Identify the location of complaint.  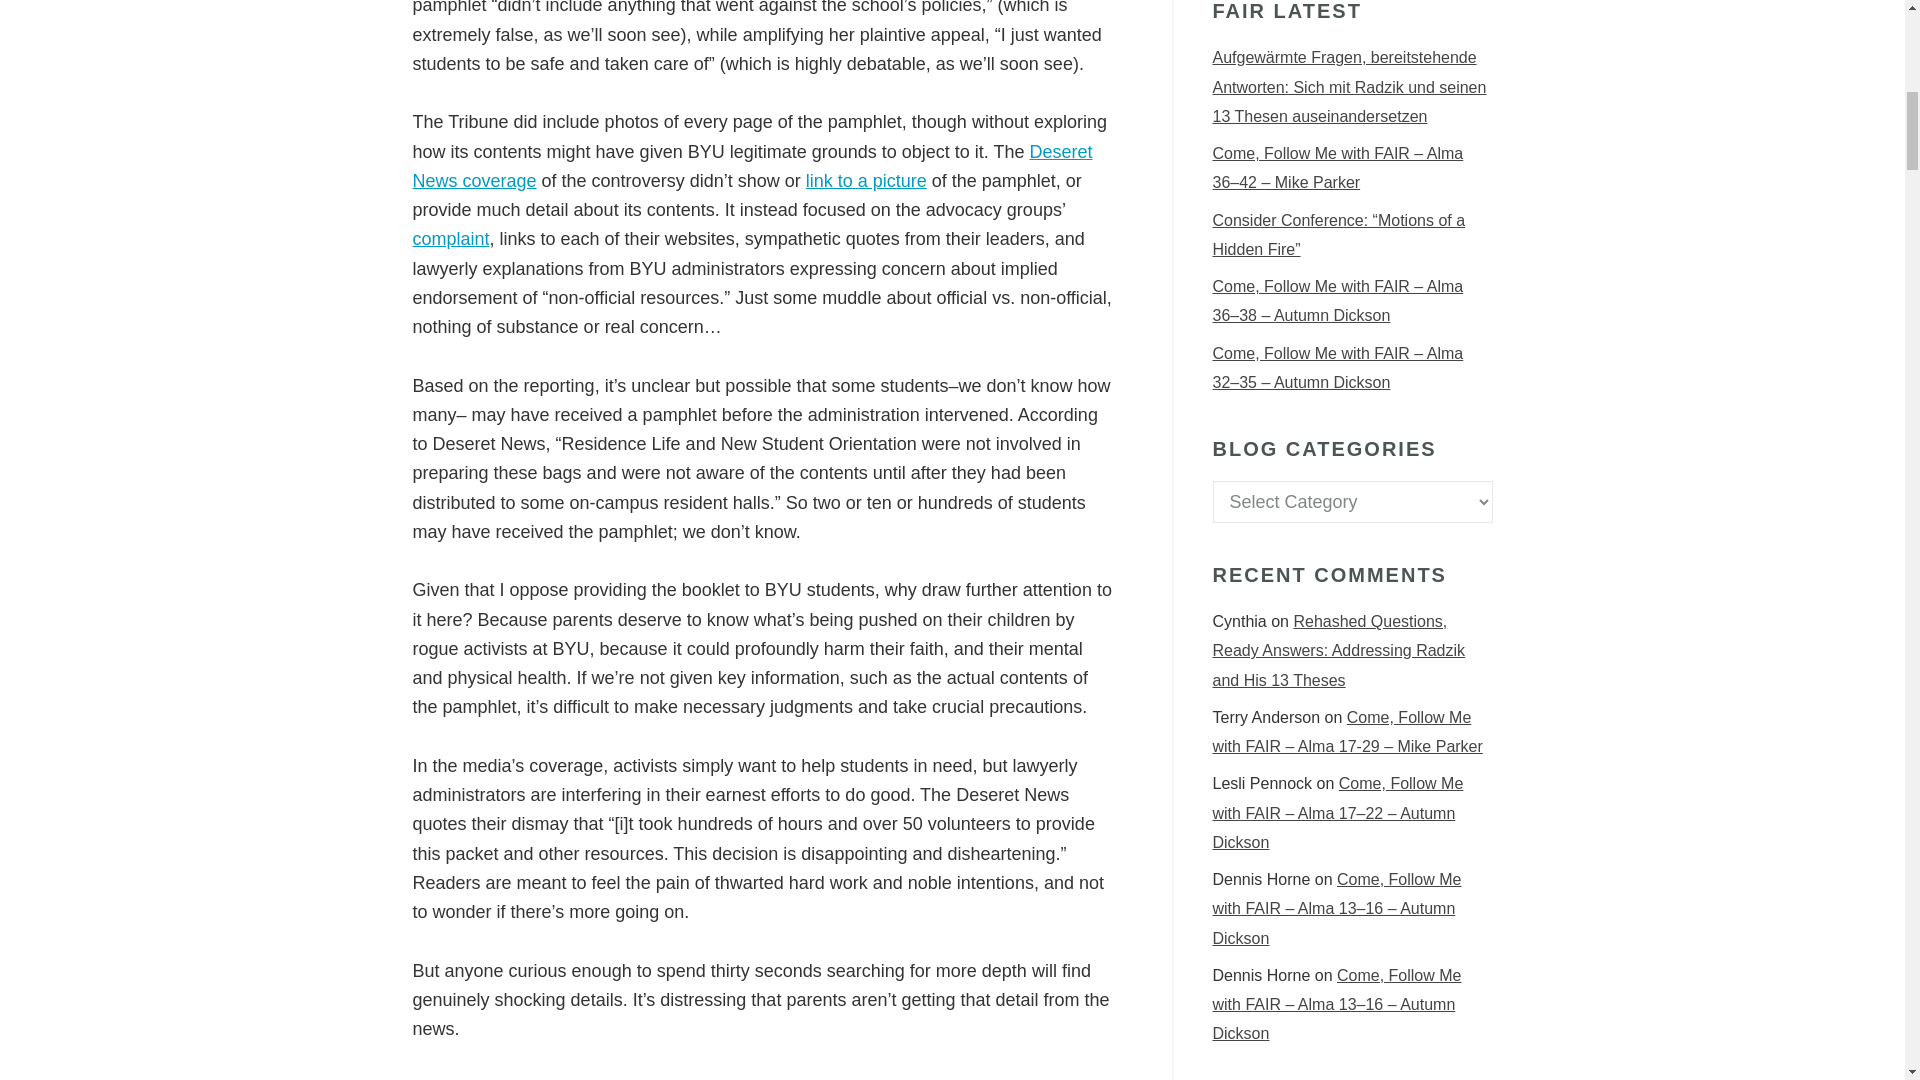
(450, 238).